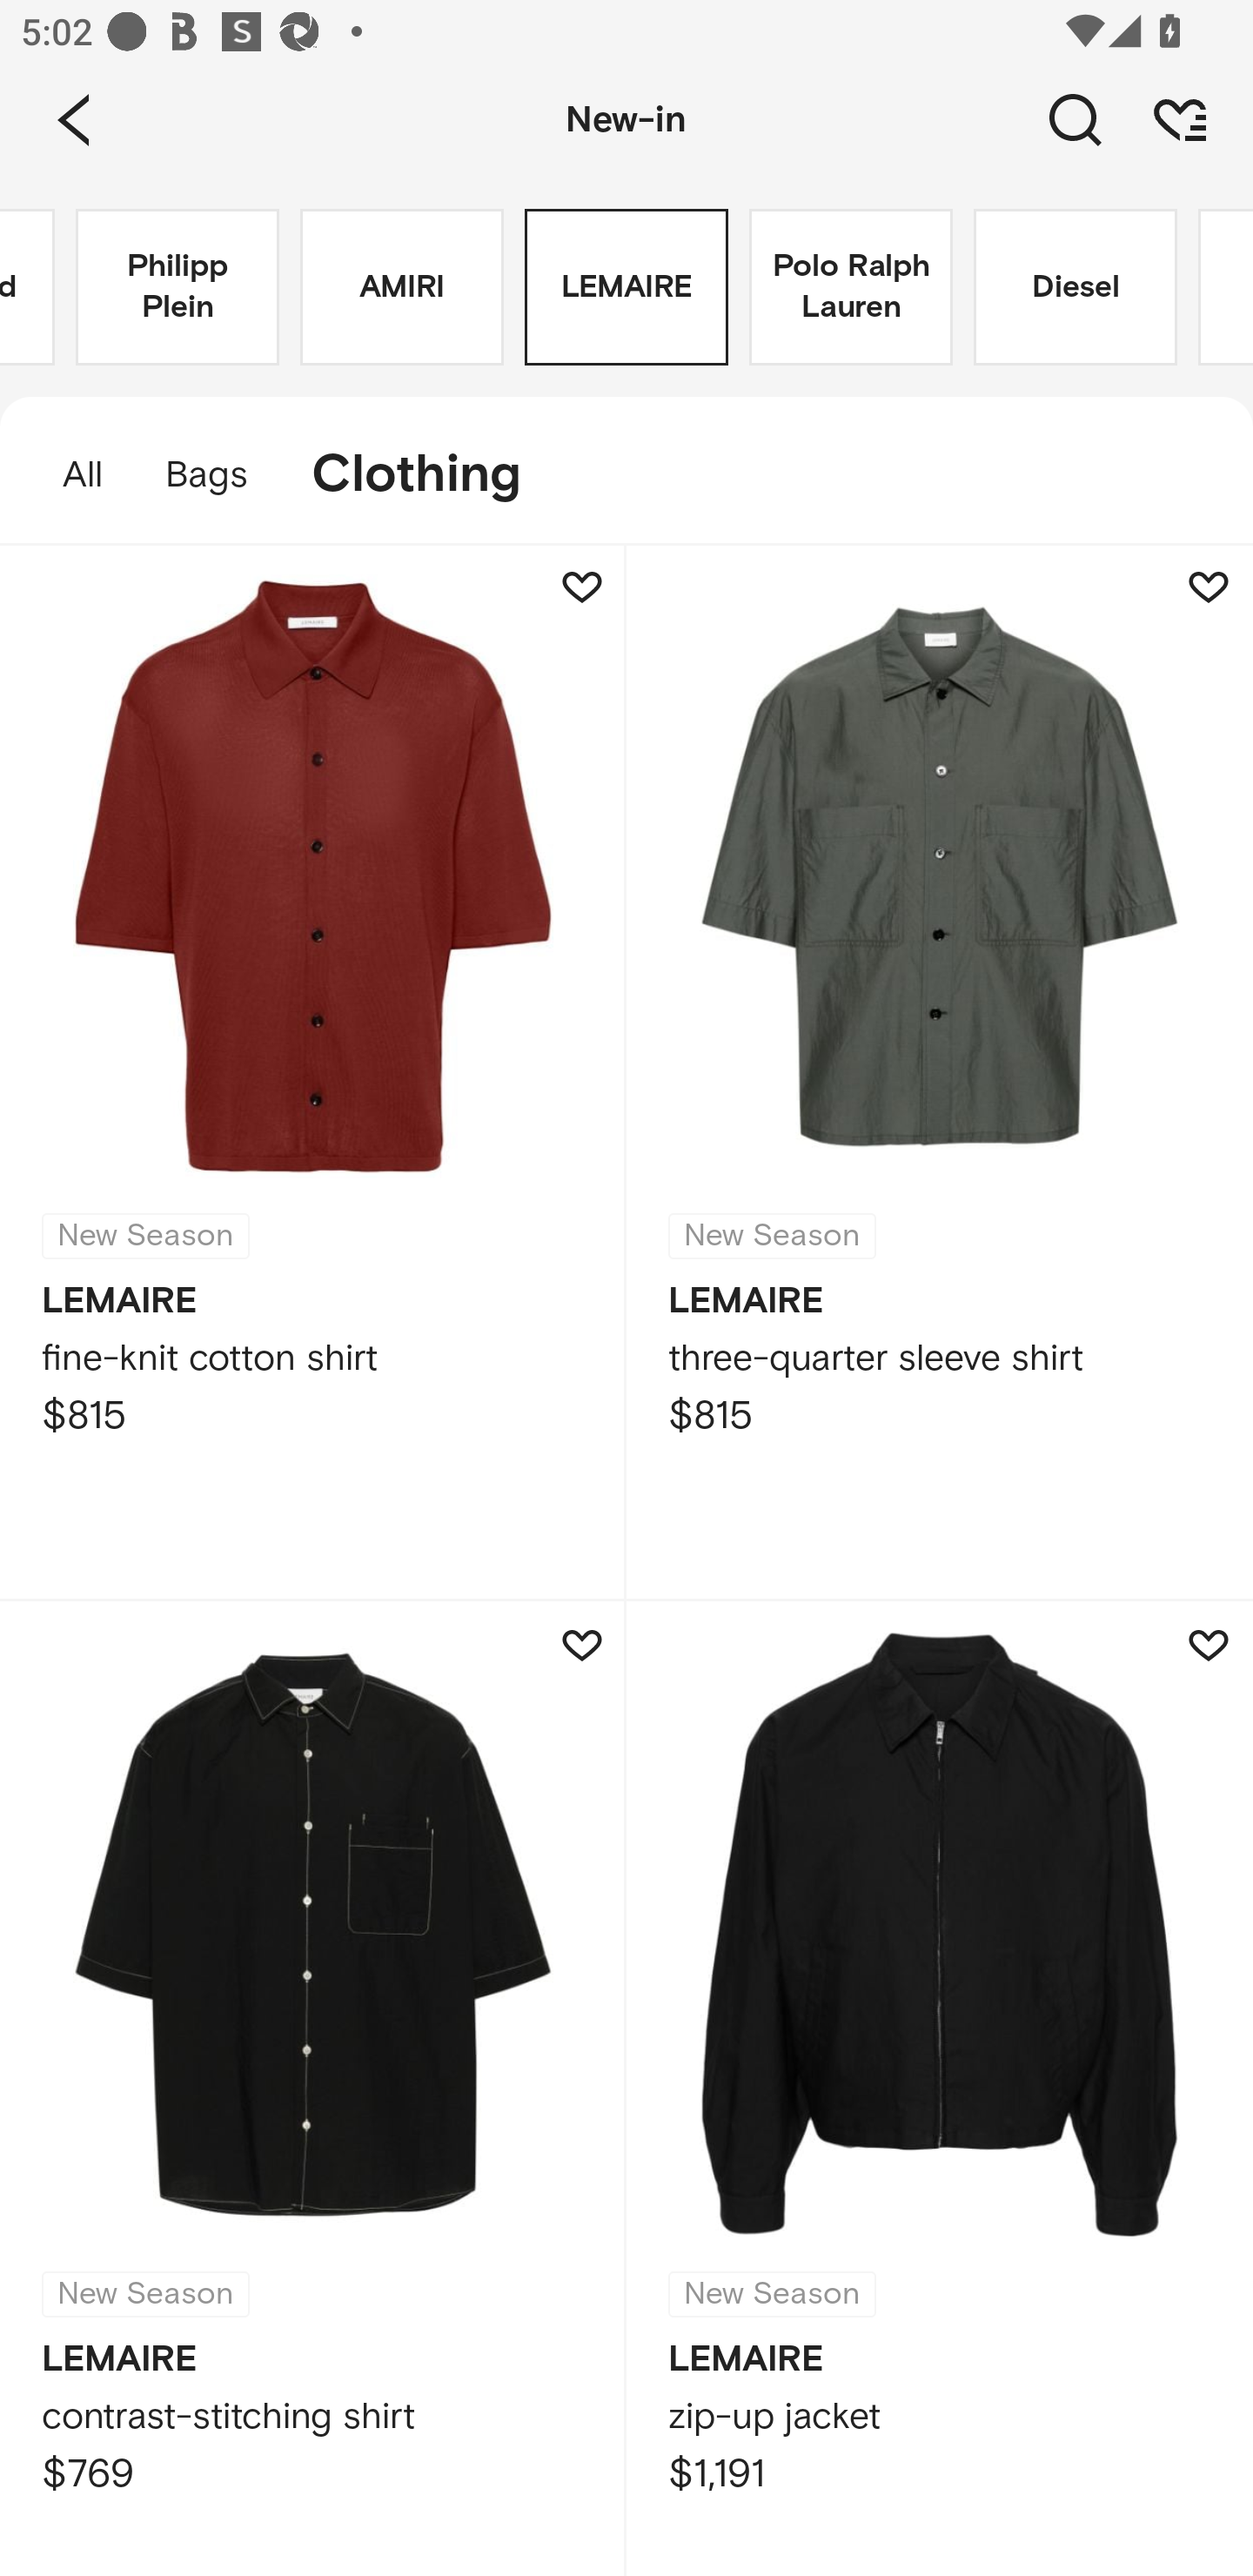  What do you see at coordinates (1075, 287) in the screenshot?
I see `Diesel` at bounding box center [1075, 287].